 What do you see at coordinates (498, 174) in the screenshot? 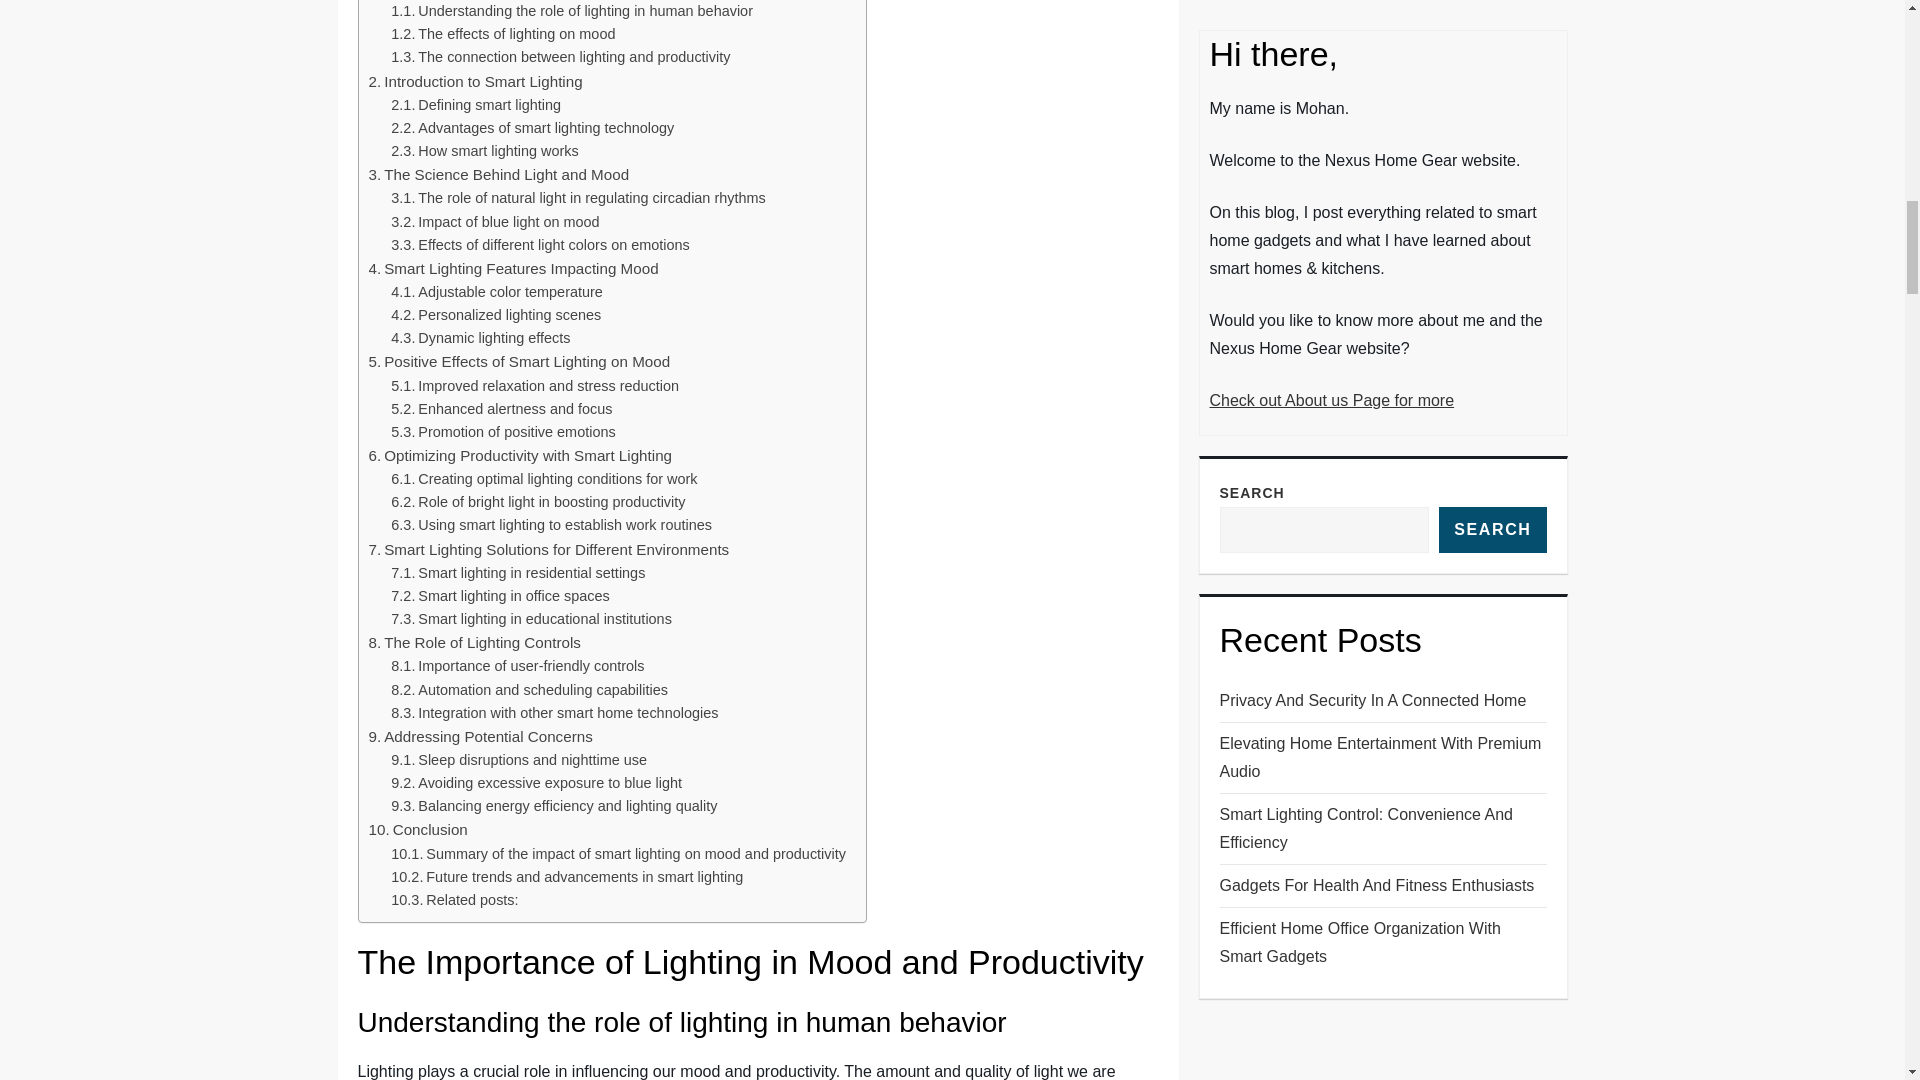
I see `The Science Behind Light and Mood` at bounding box center [498, 174].